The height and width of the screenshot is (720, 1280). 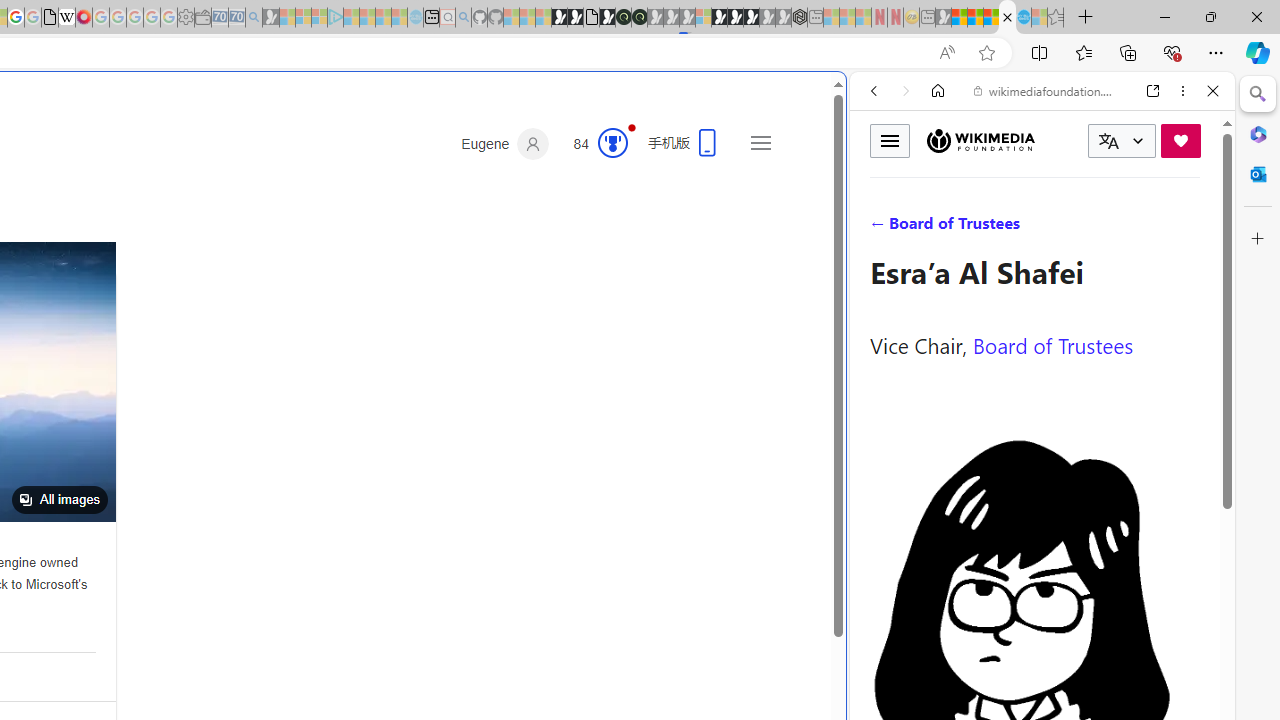 What do you see at coordinates (505, 144) in the screenshot?
I see `Eugene` at bounding box center [505, 144].